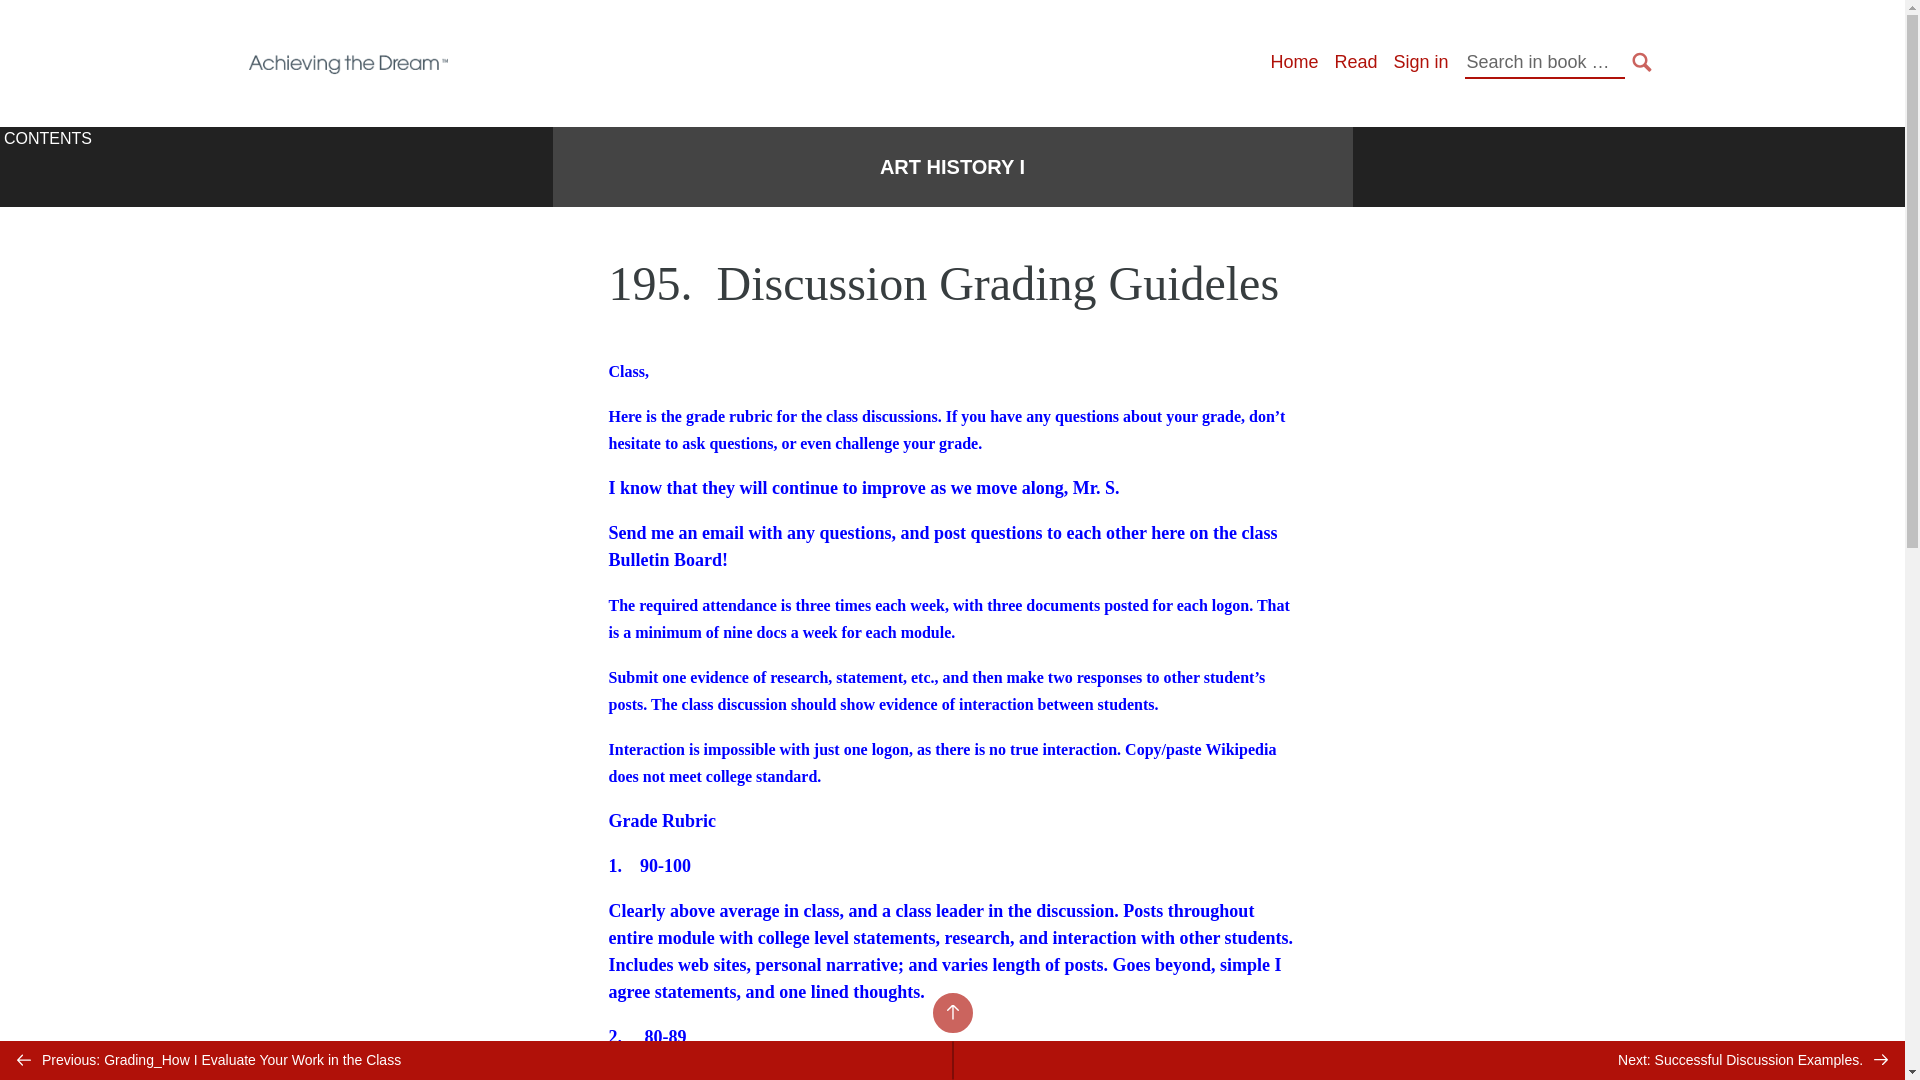 This screenshot has width=1920, height=1080. Describe the element at coordinates (951, 1012) in the screenshot. I see `BACK TO TOP` at that location.